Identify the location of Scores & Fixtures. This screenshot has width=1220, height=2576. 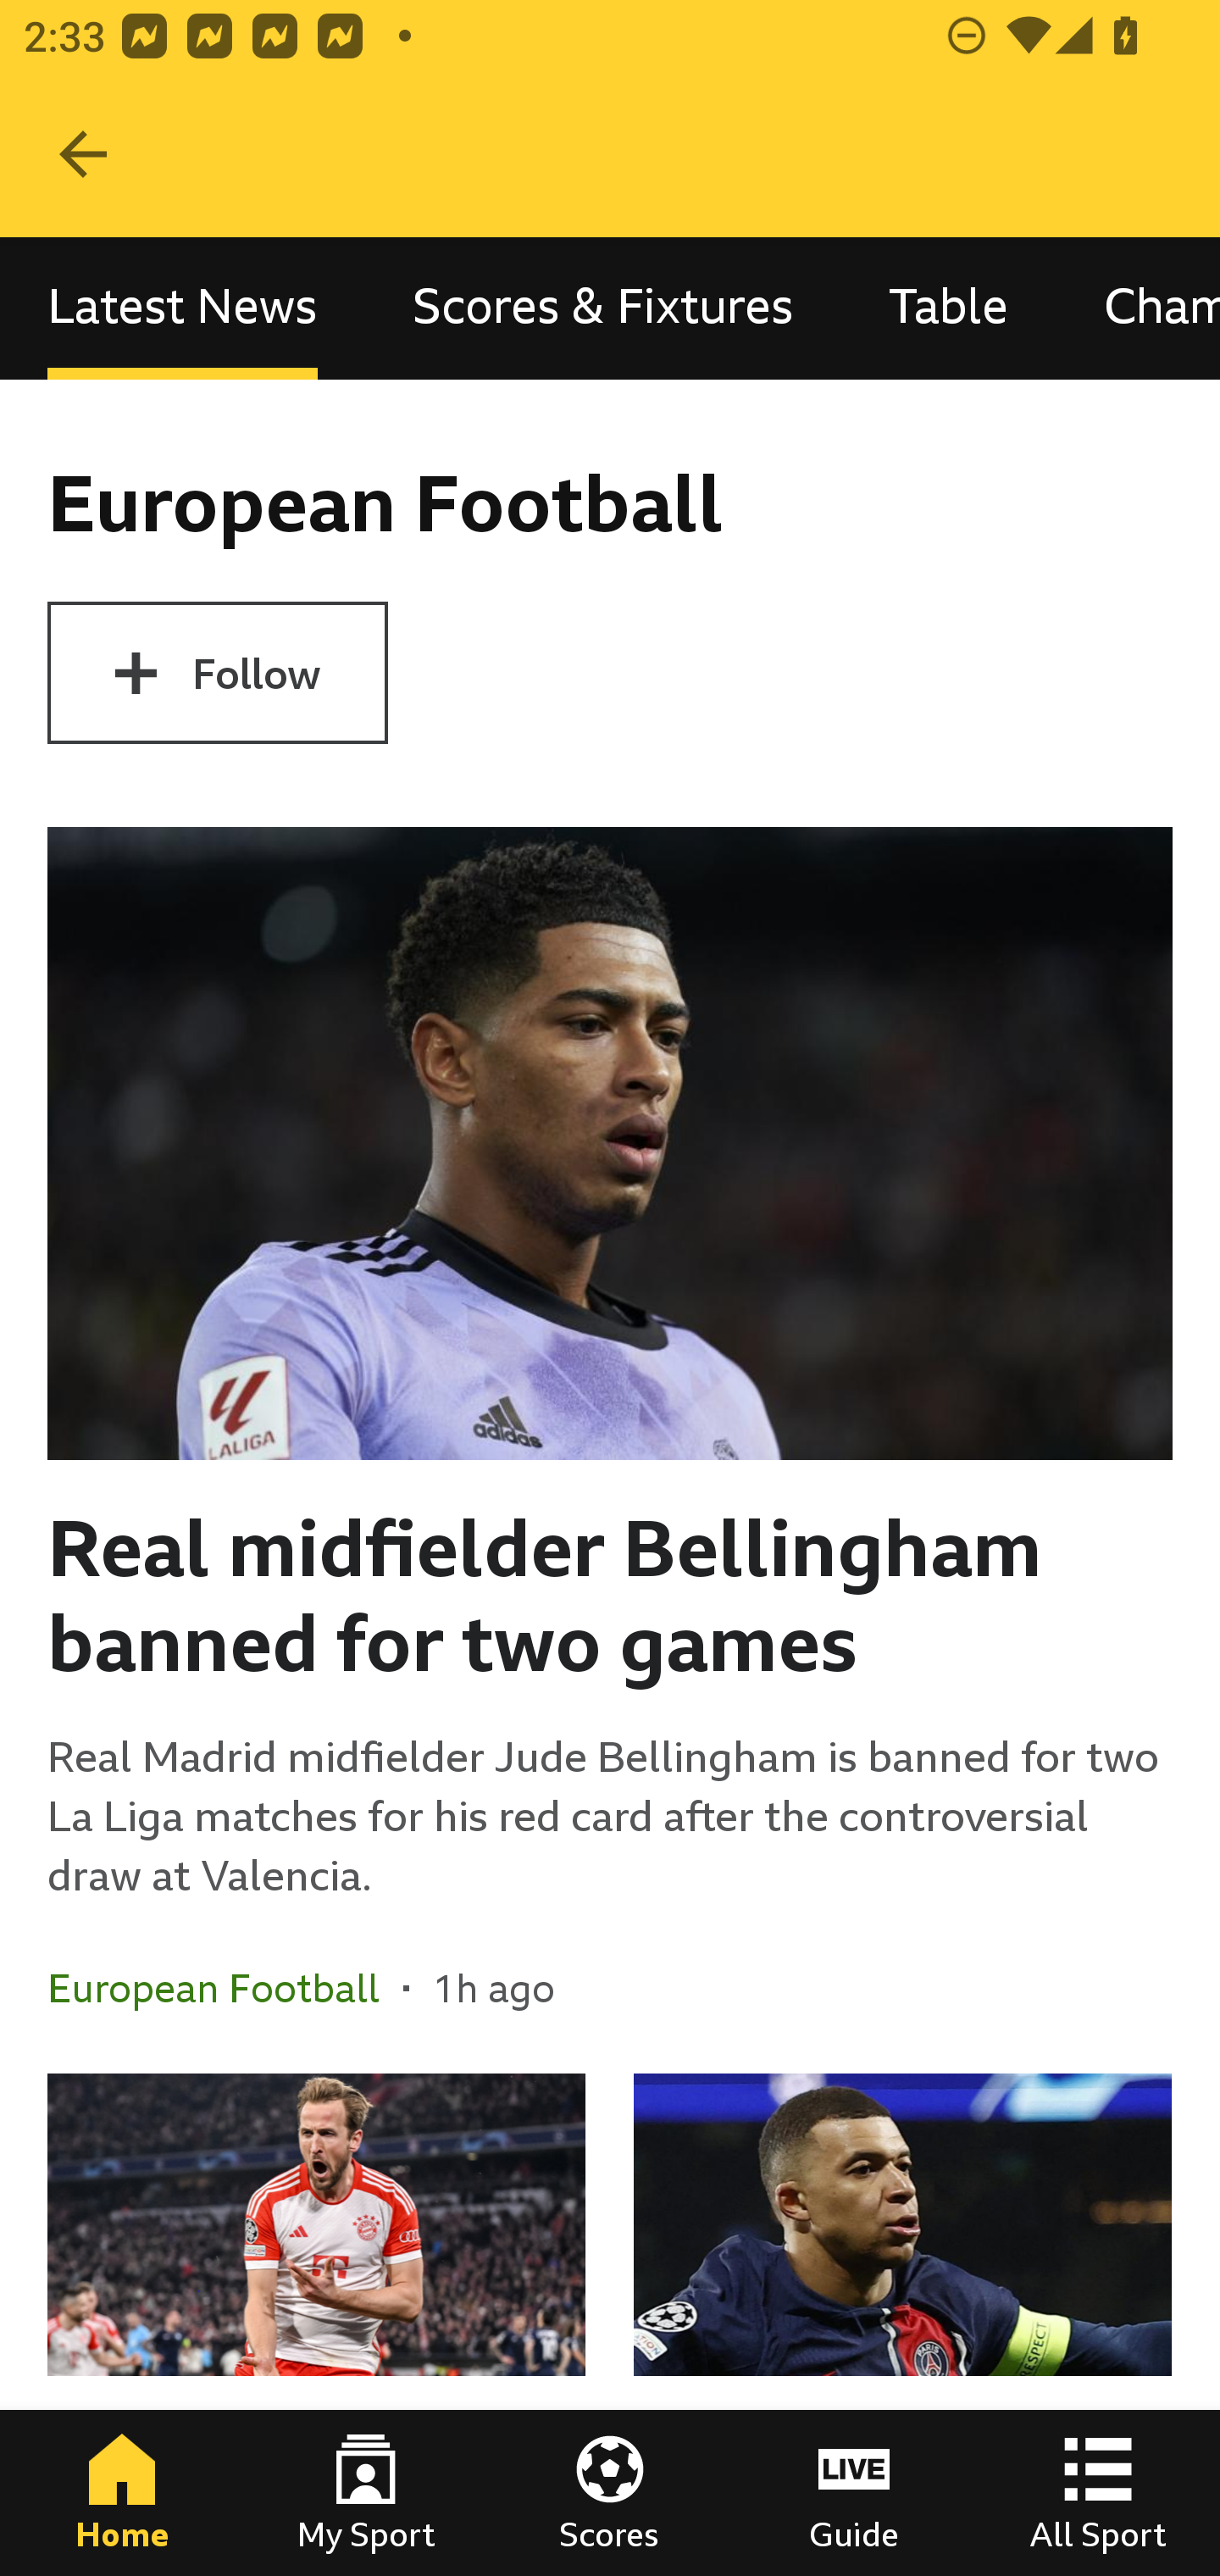
(603, 307).